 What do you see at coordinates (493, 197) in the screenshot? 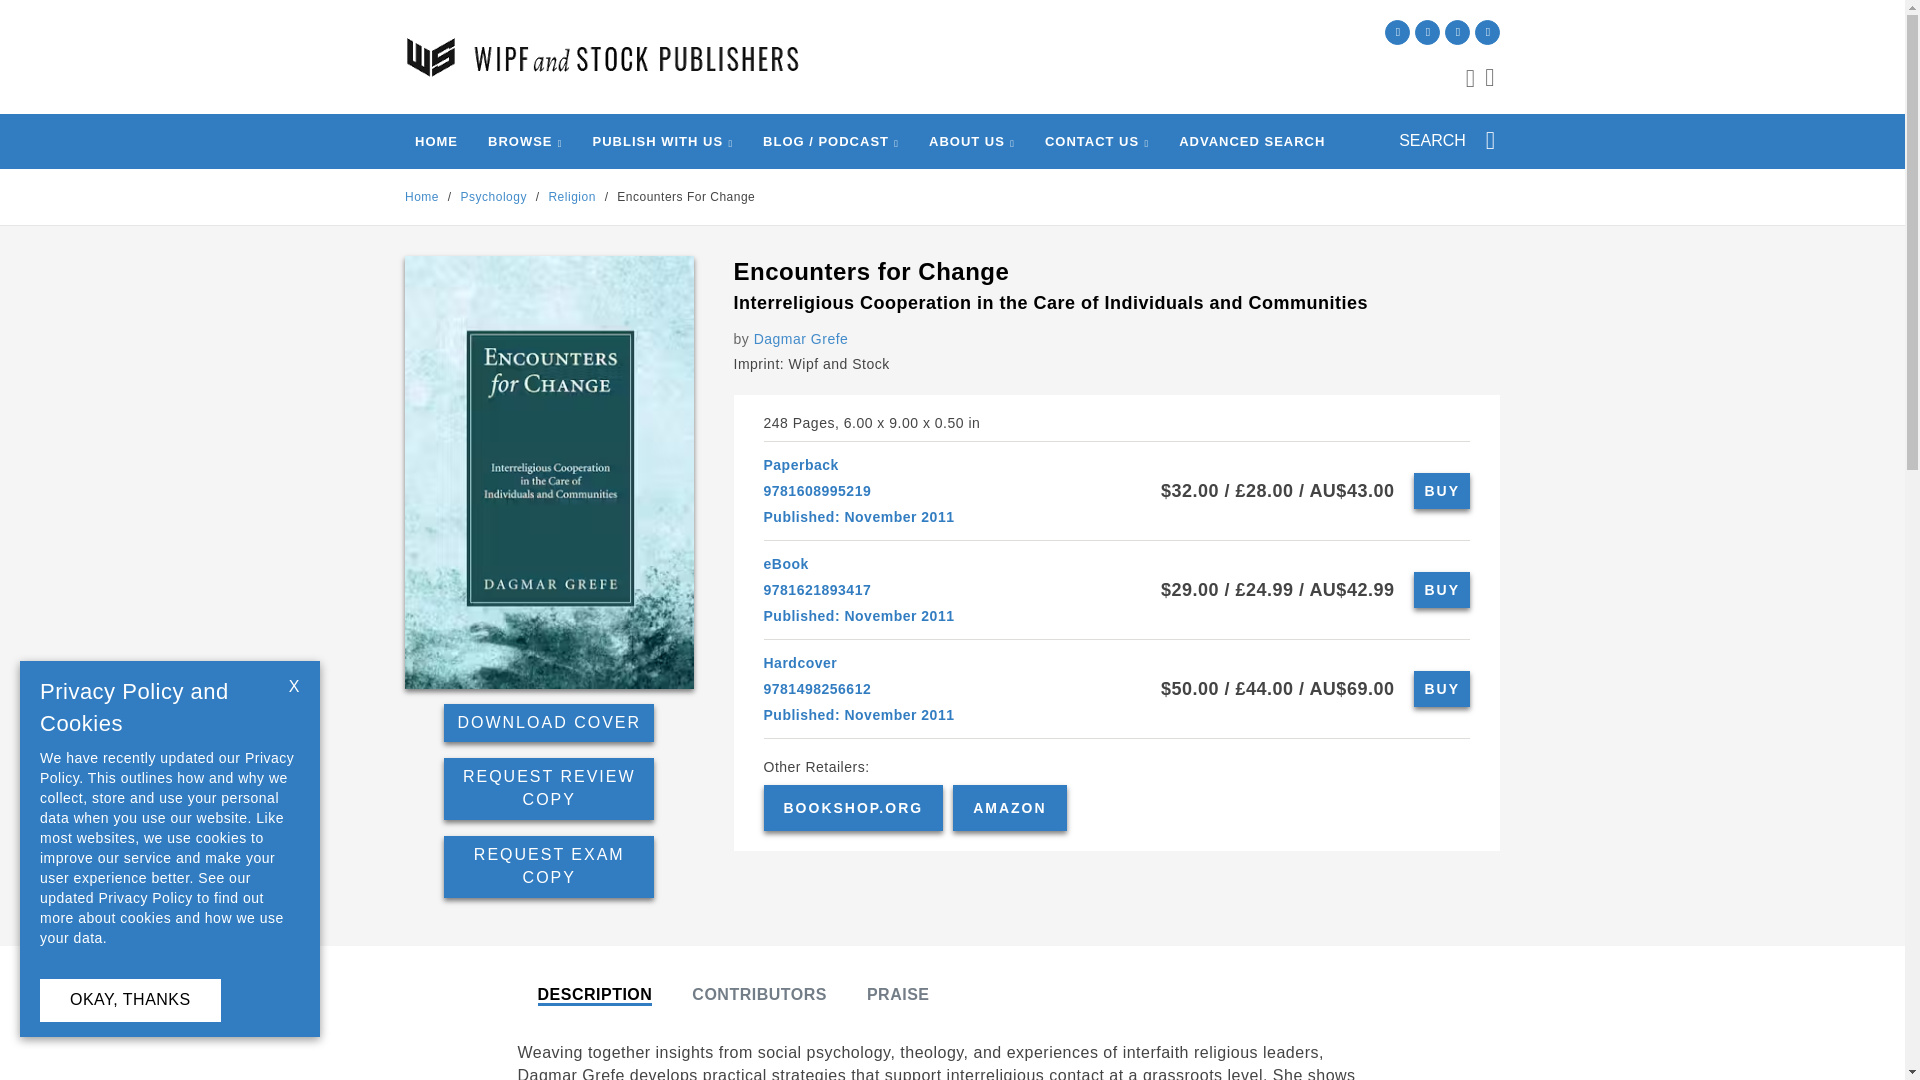
I see `View results for psychology` at bounding box center [493, 197].